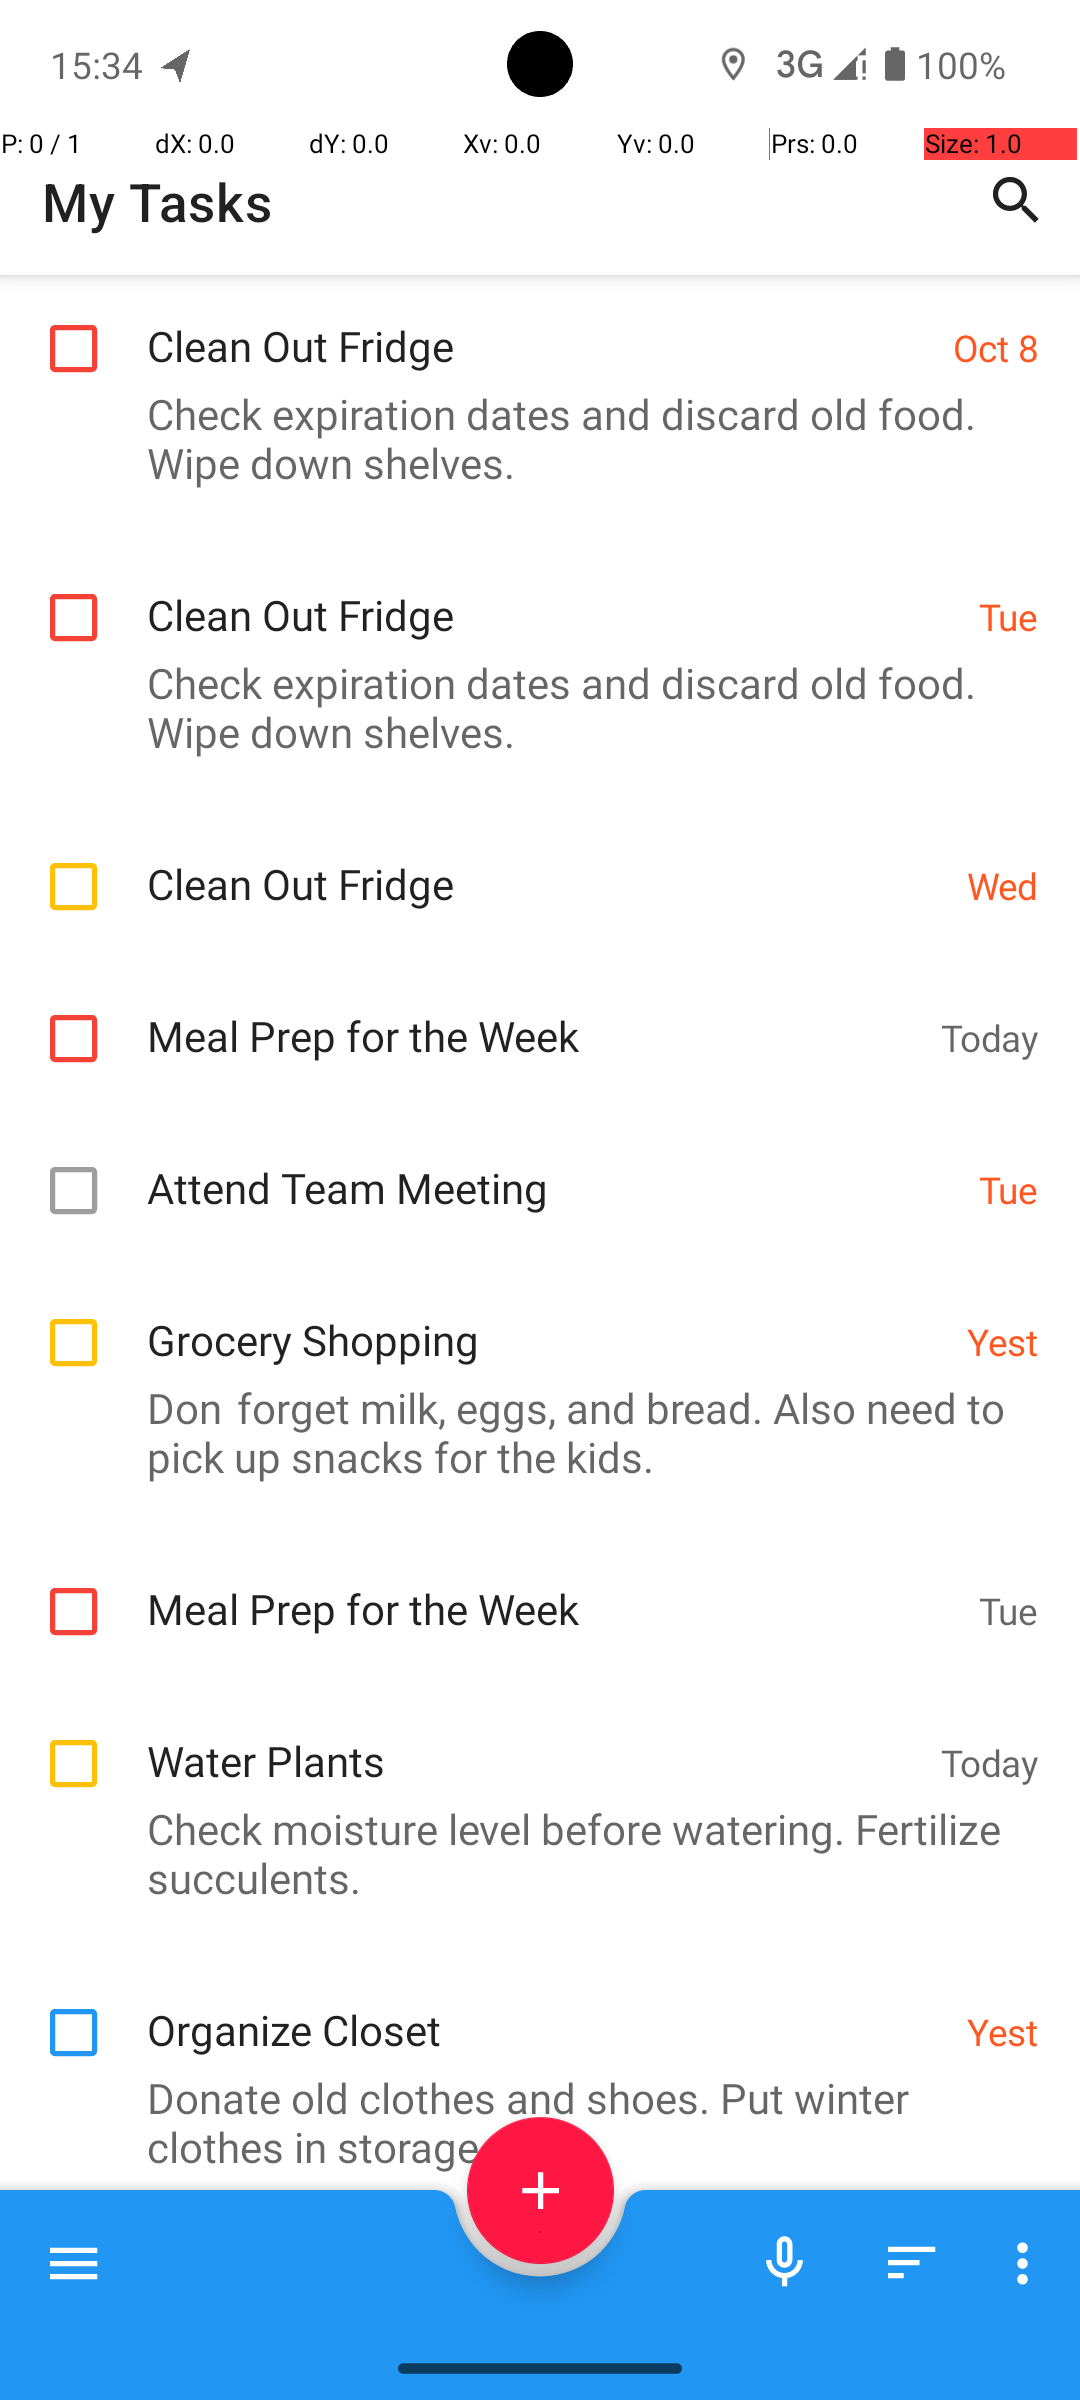 Image resolution: width=1080 pixels, height=2400 pixels. I want to click on Clean Out Fridge, so click(540, 324).